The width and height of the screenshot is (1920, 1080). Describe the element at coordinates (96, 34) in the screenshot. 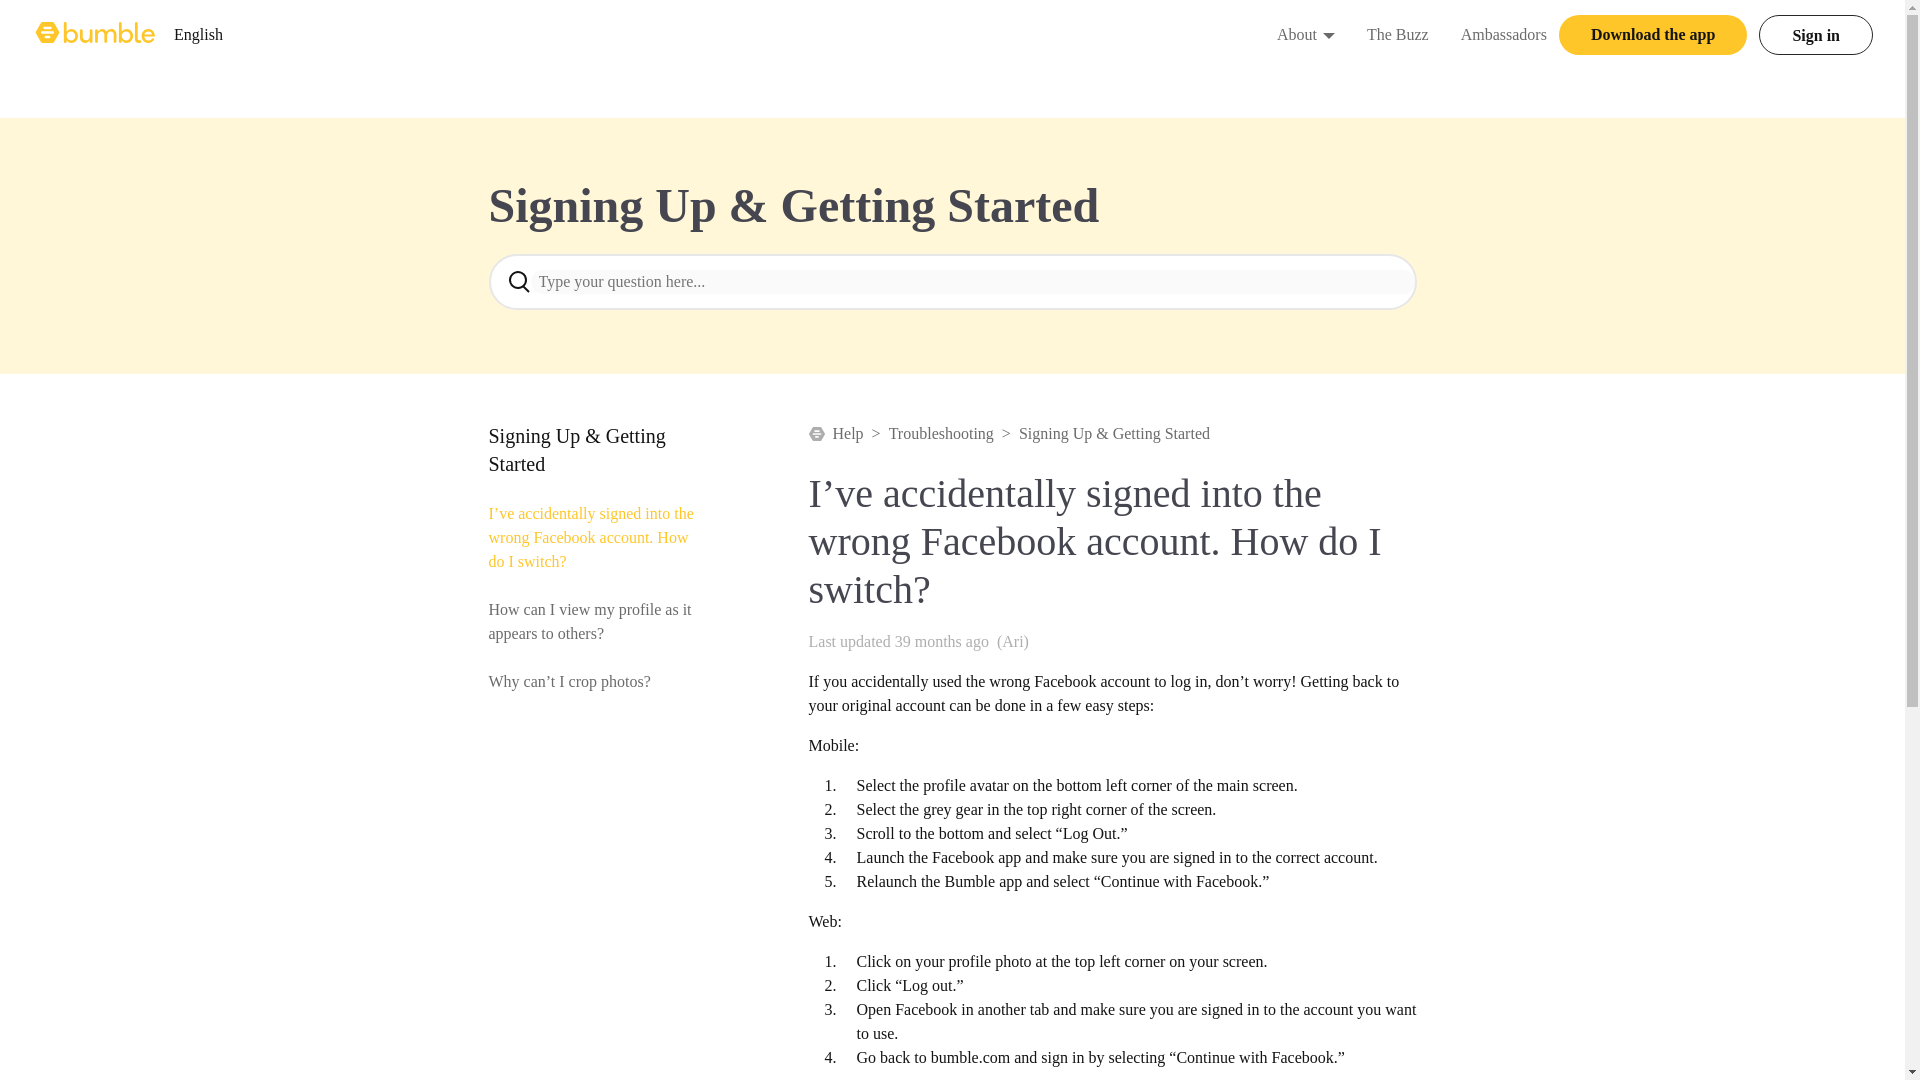

I see `Bumble homepage` at that location.